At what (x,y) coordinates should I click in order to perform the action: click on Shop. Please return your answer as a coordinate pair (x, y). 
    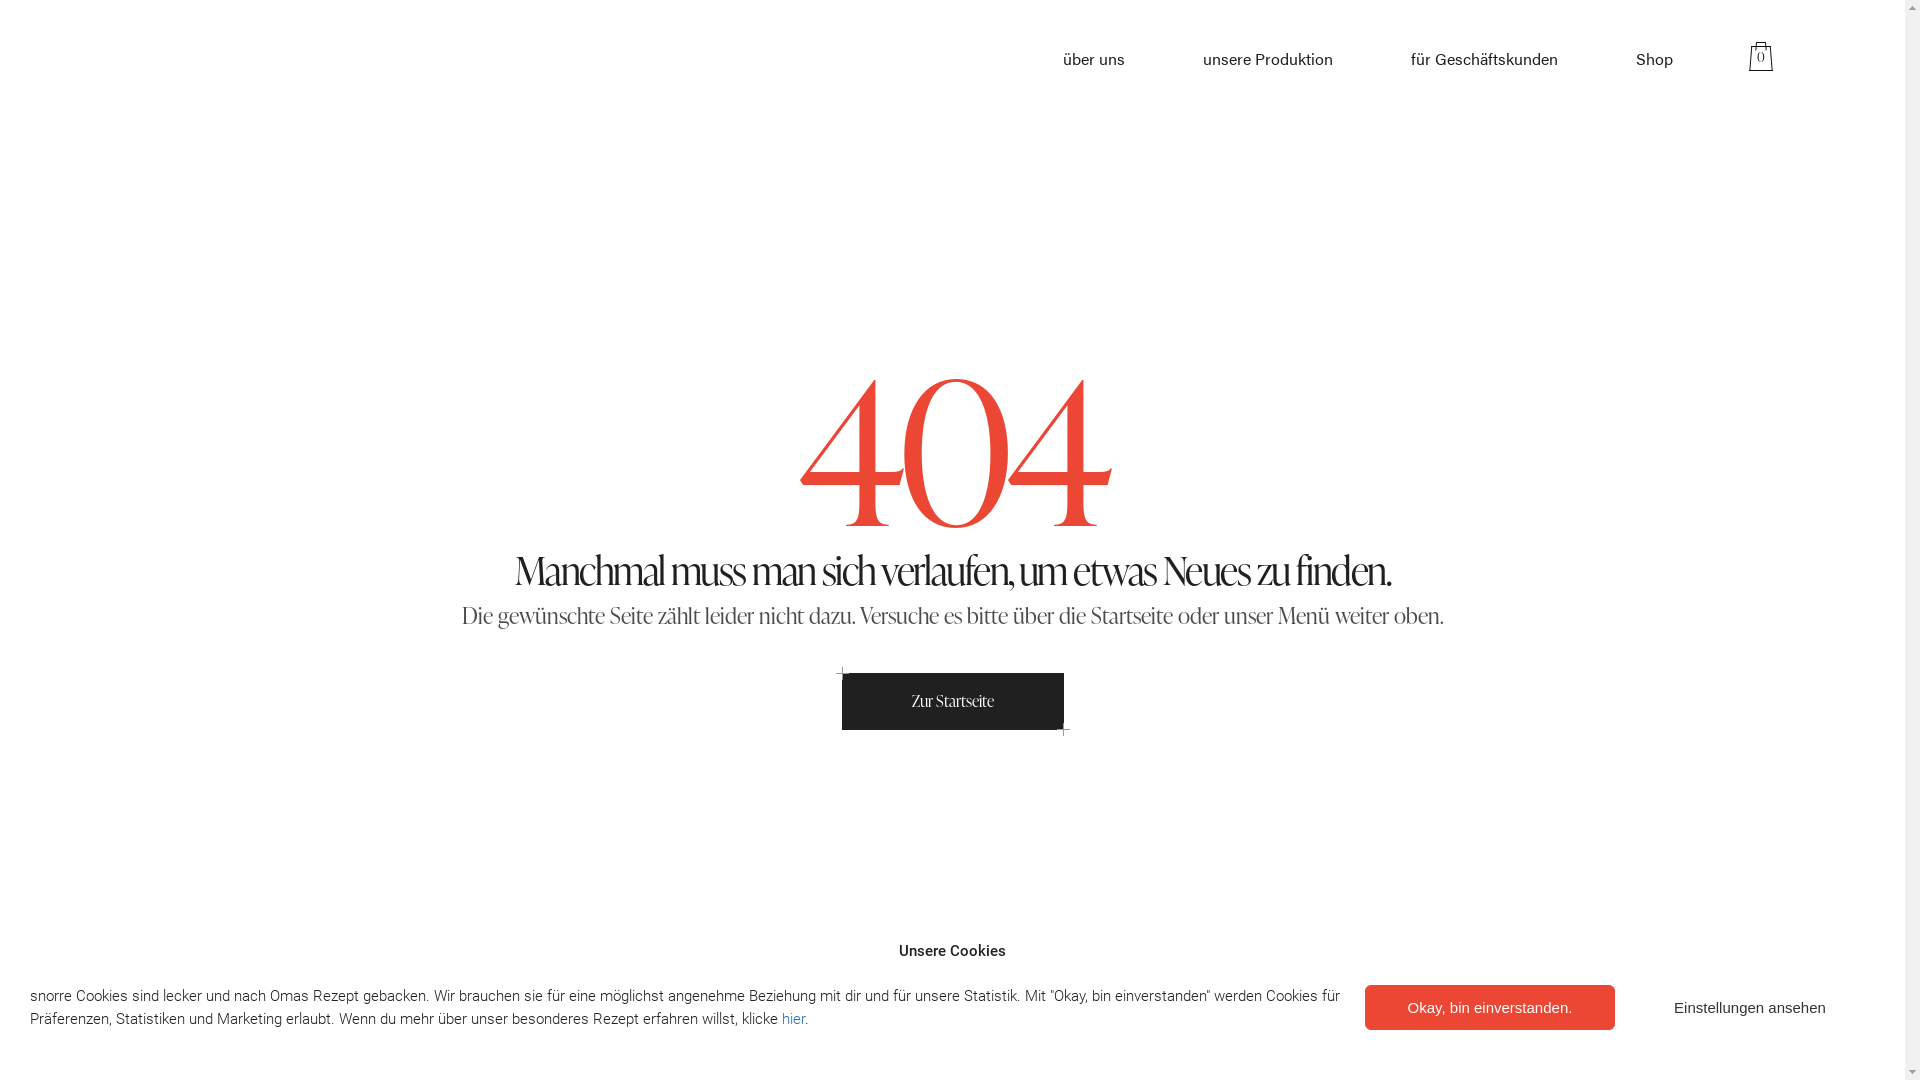
    Looking at the image, I should click on (1654, 58).